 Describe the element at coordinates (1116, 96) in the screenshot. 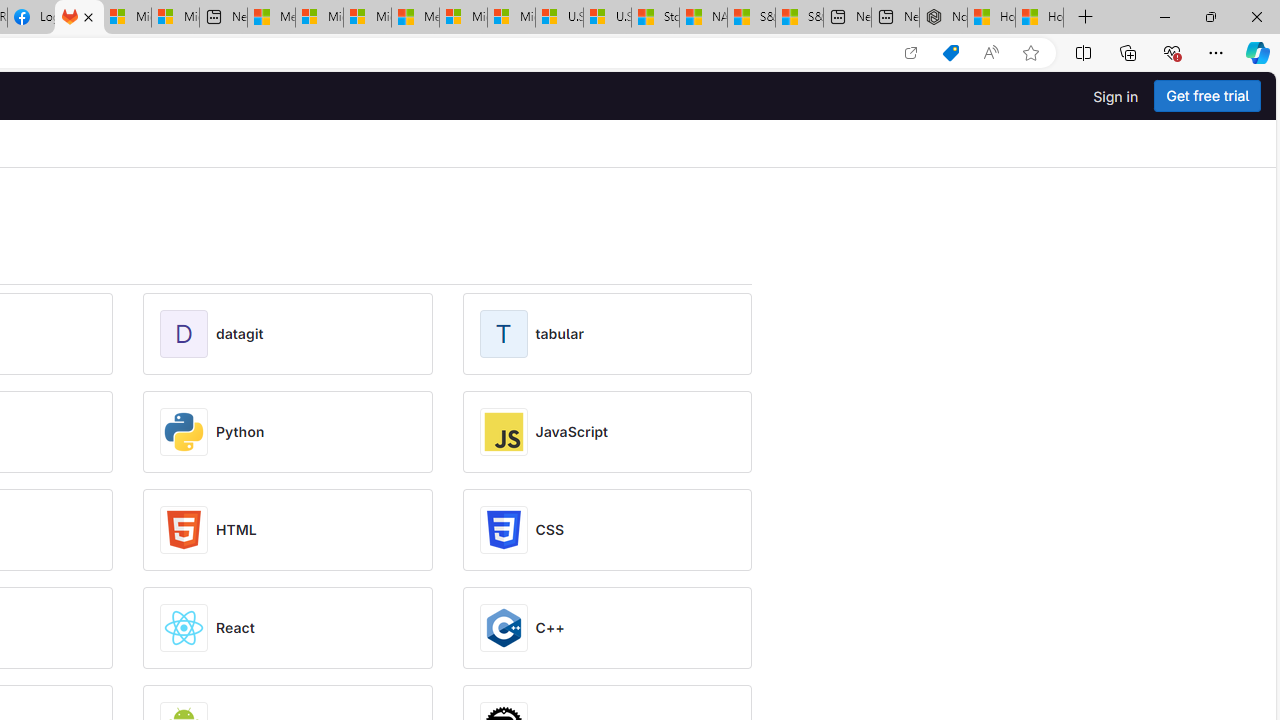

I see `Sign in` at that location.